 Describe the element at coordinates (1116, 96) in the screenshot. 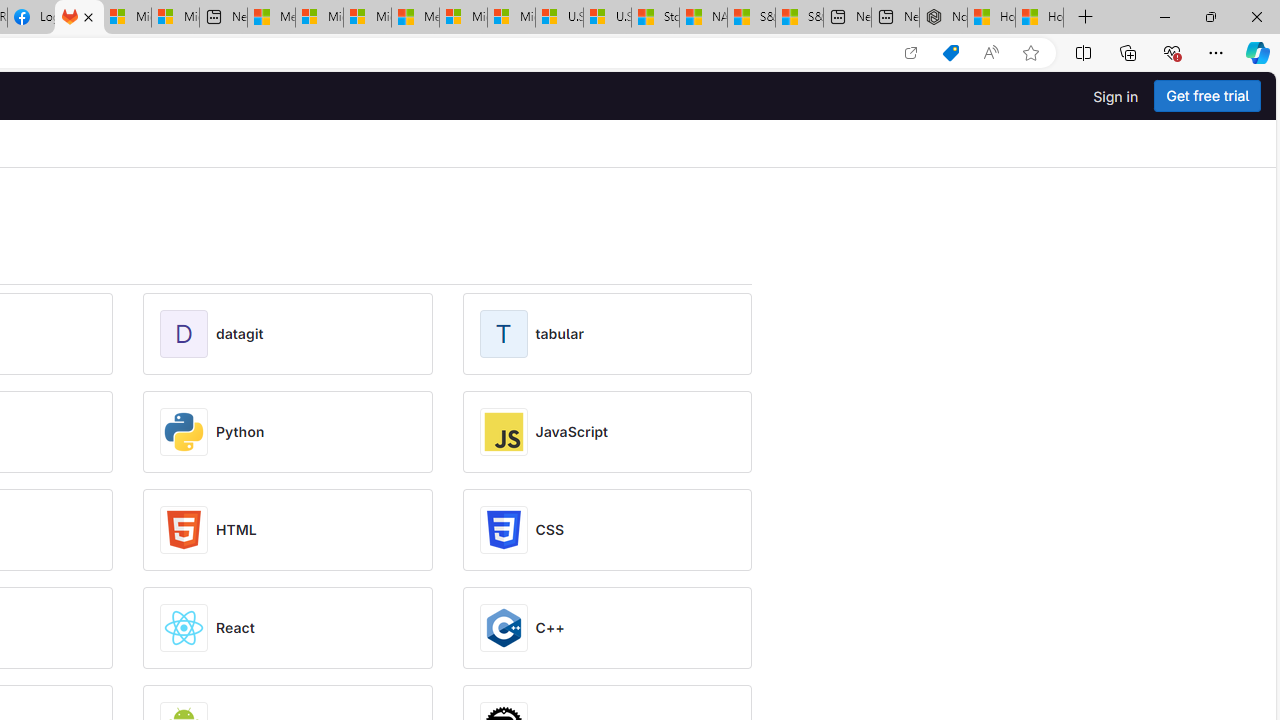

I see `Sign in` at that location.